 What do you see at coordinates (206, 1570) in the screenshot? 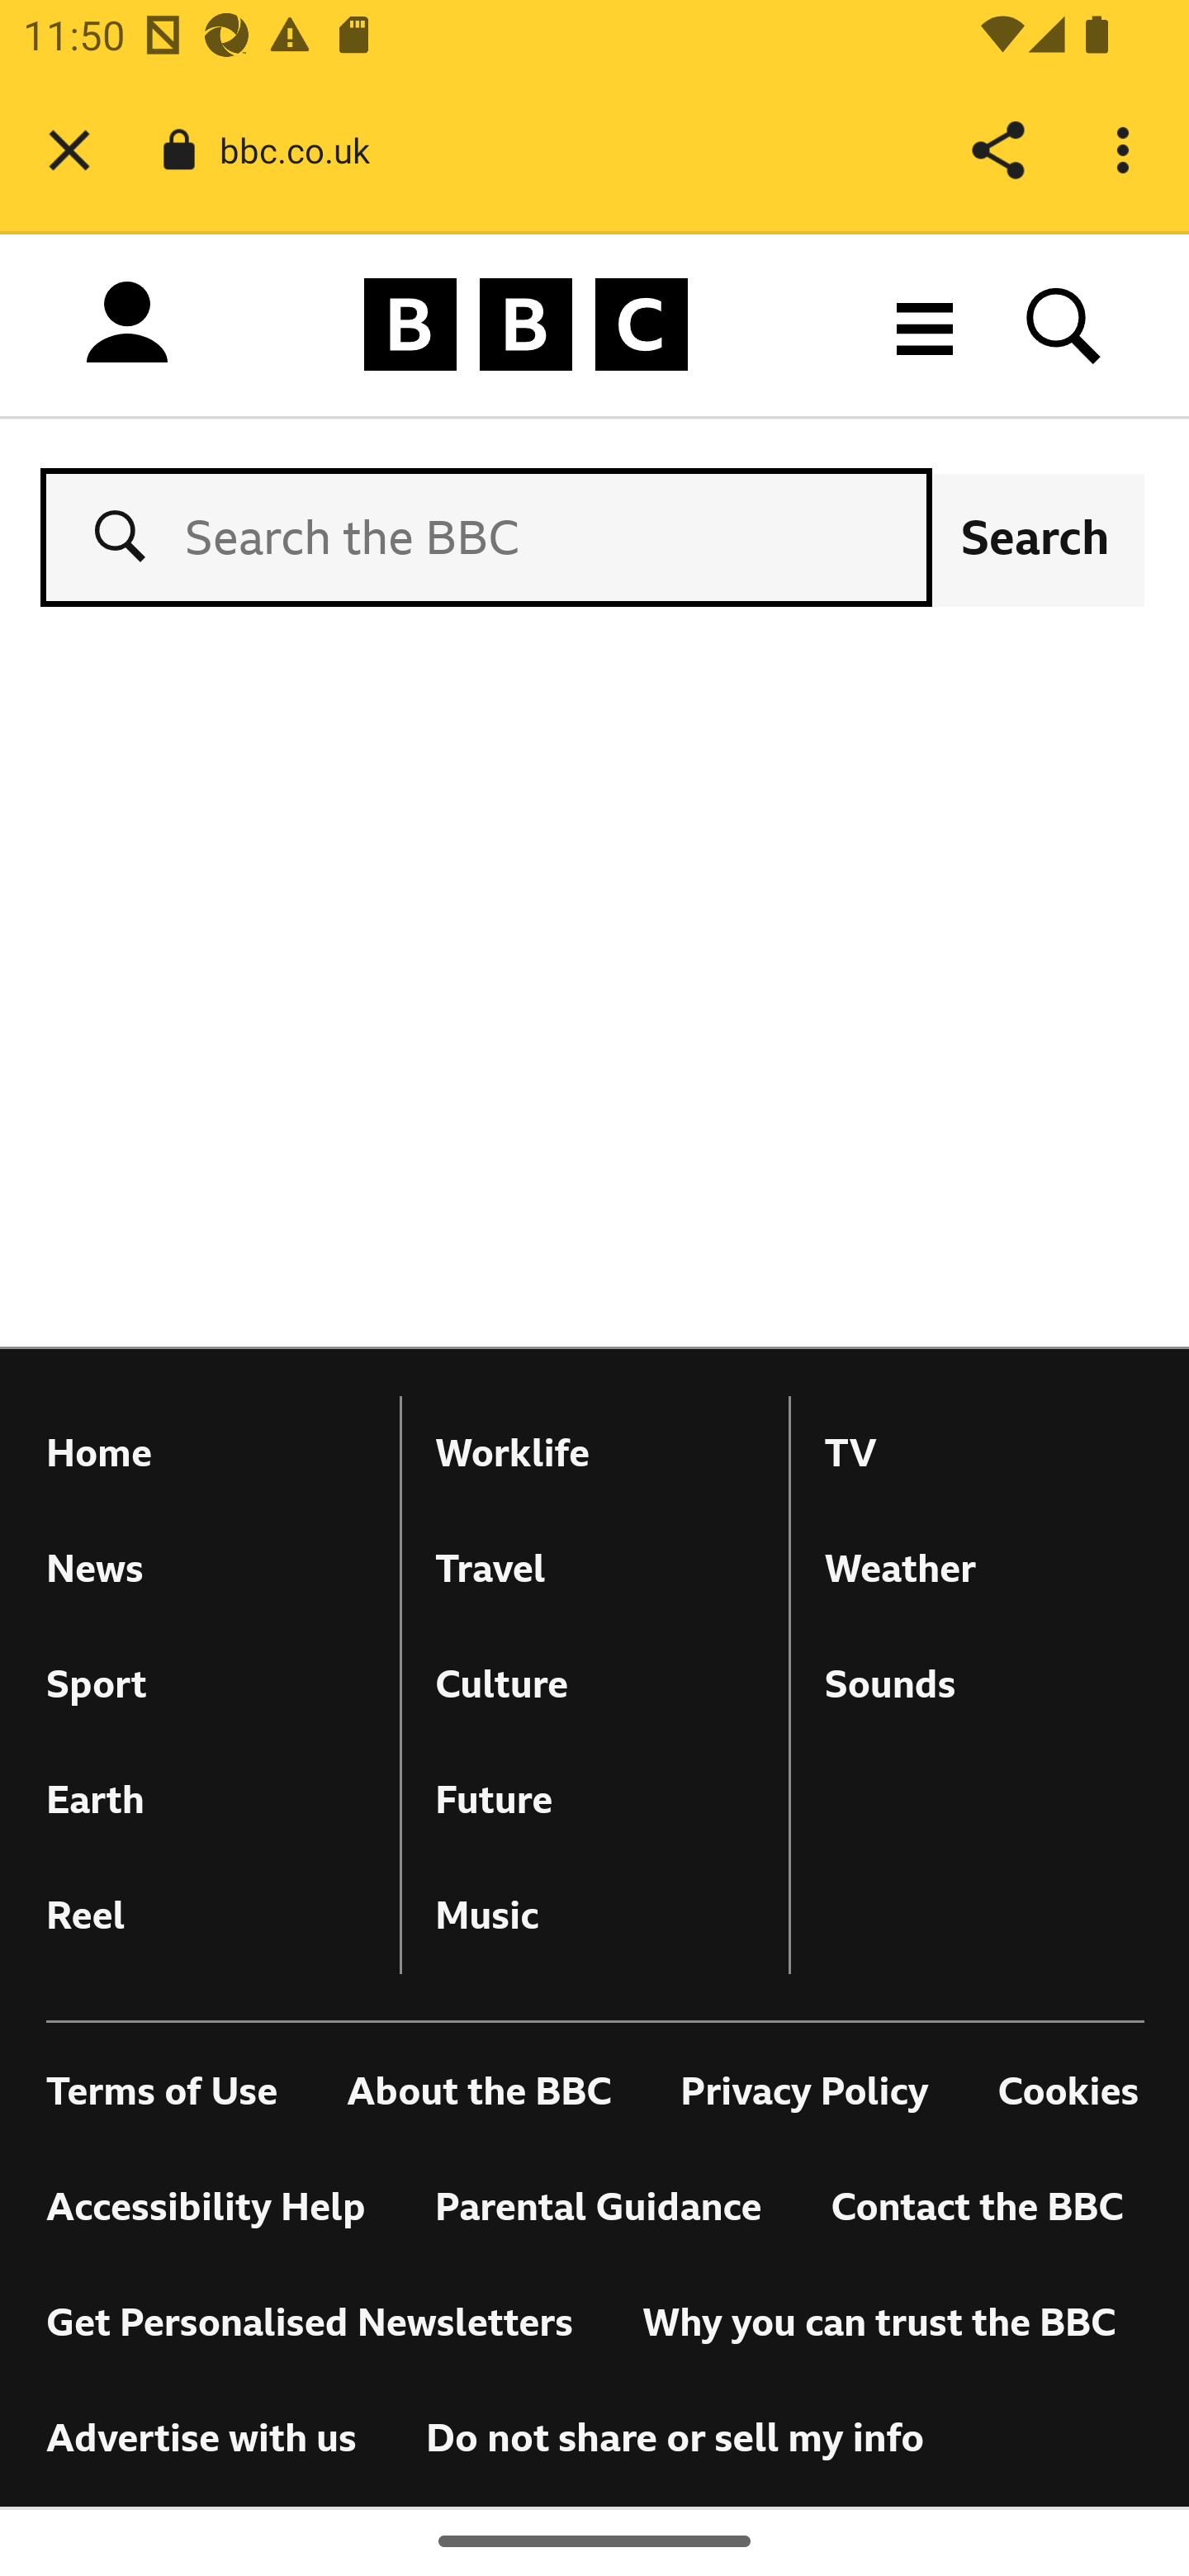
I see `News` at bounding box center [206, 1570].